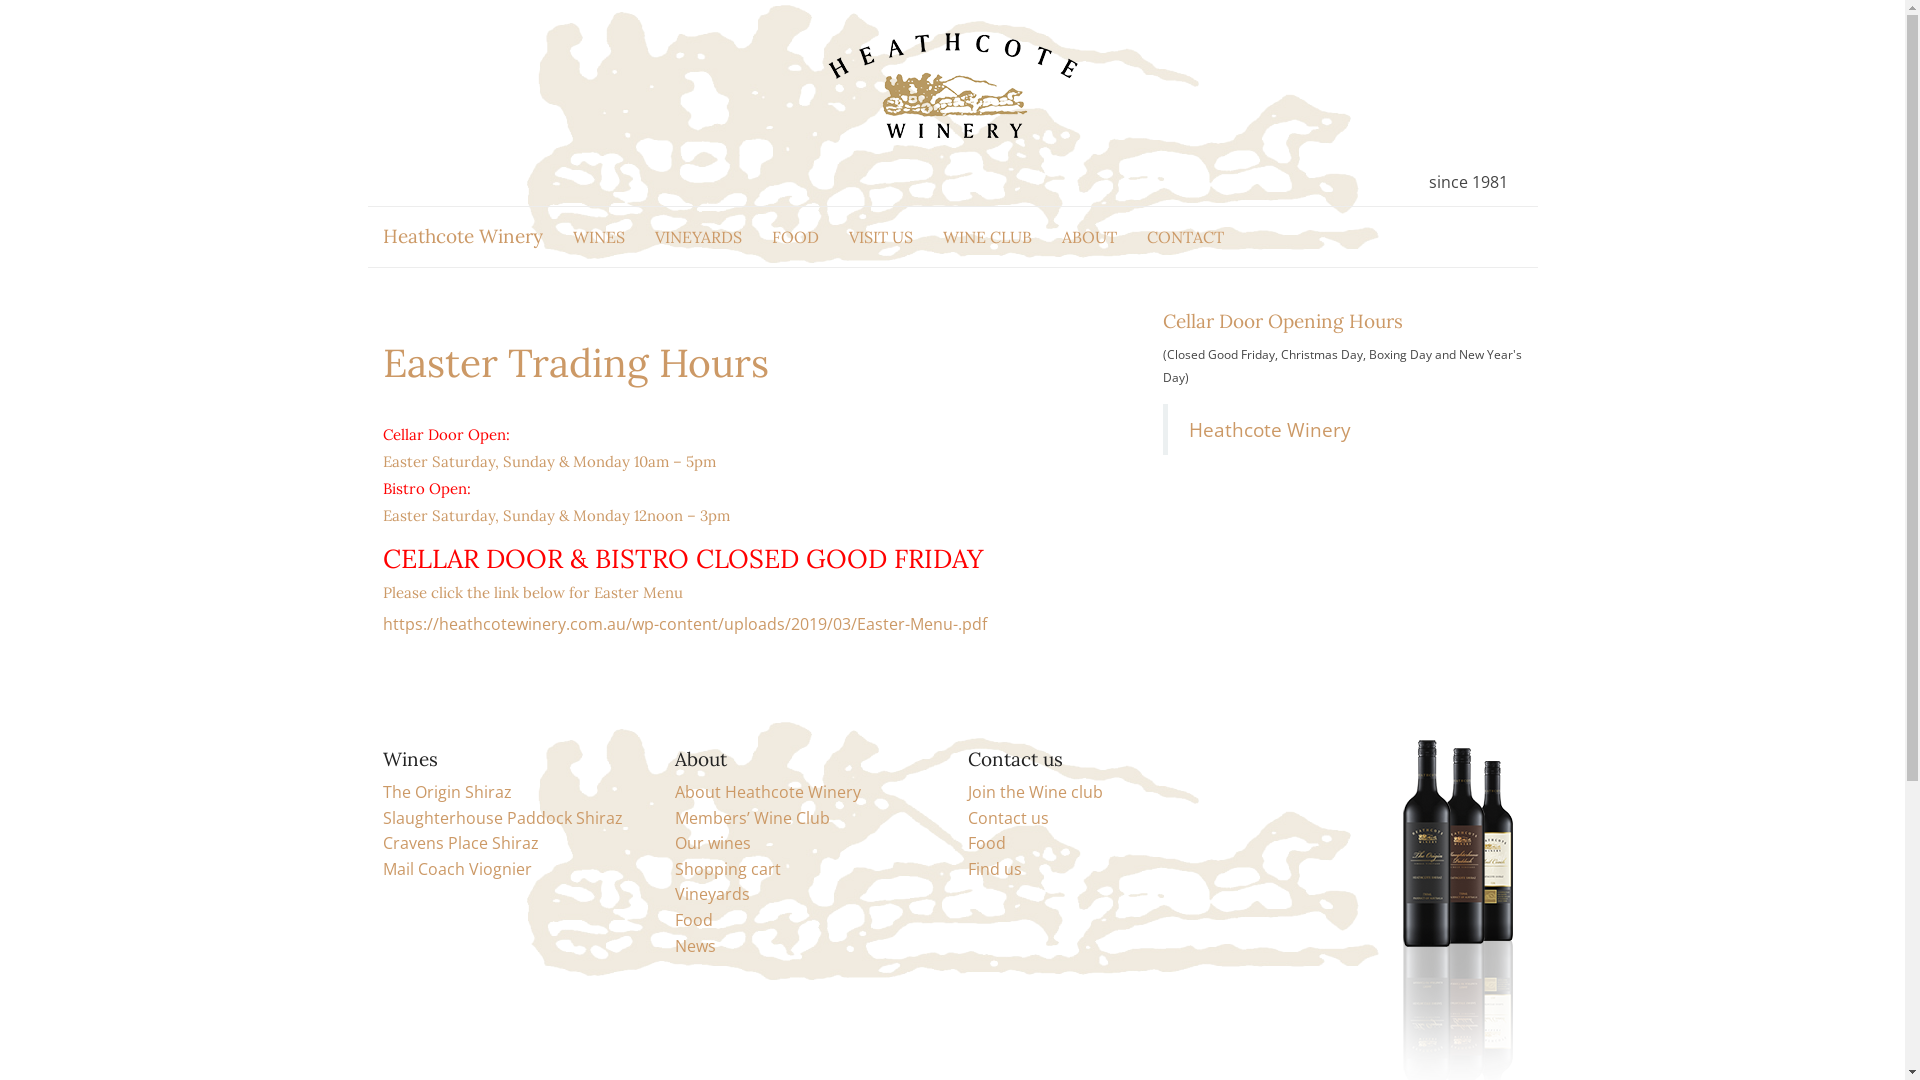 The image size is (1920, 1080). Describe the element at coordinates (1036, 792) in the screenshot. I see `Join the Wine club` at that location.